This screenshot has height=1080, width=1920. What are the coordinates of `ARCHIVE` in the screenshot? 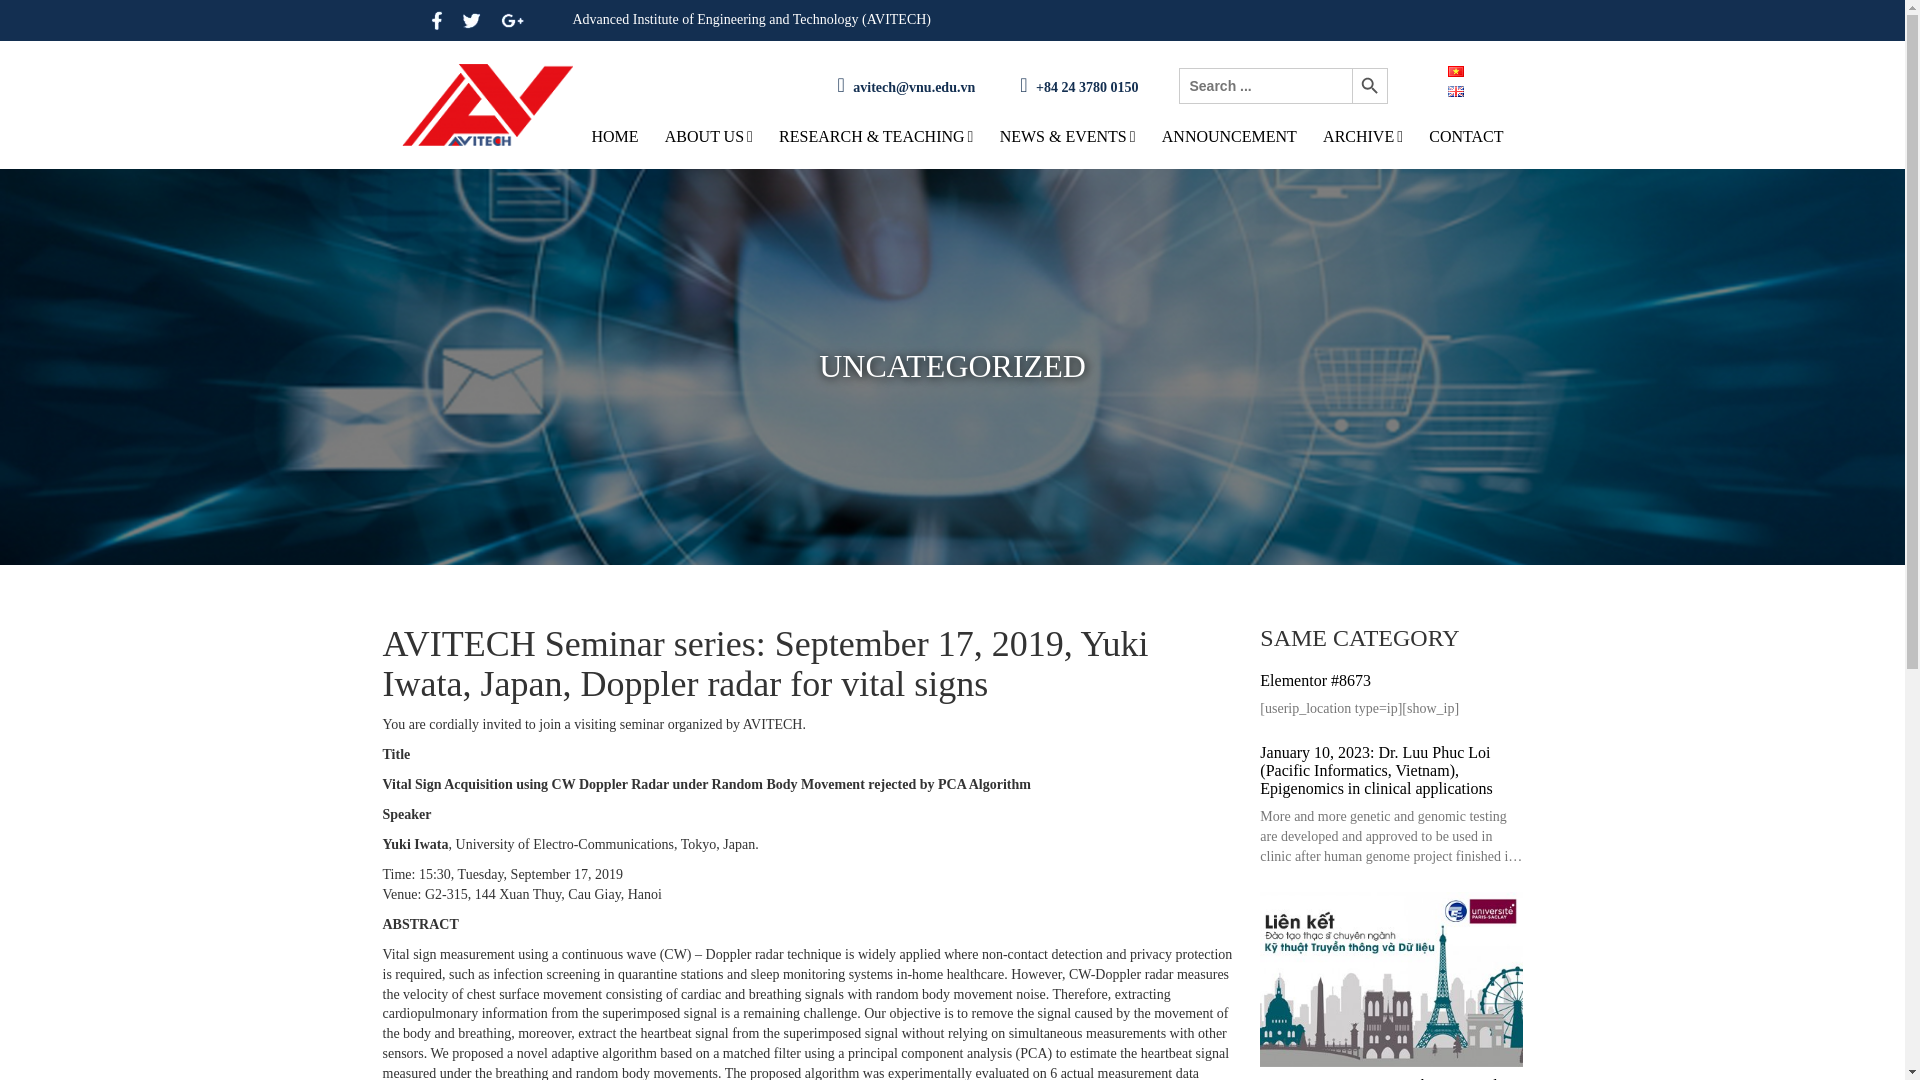 It's located at (1362, 136).